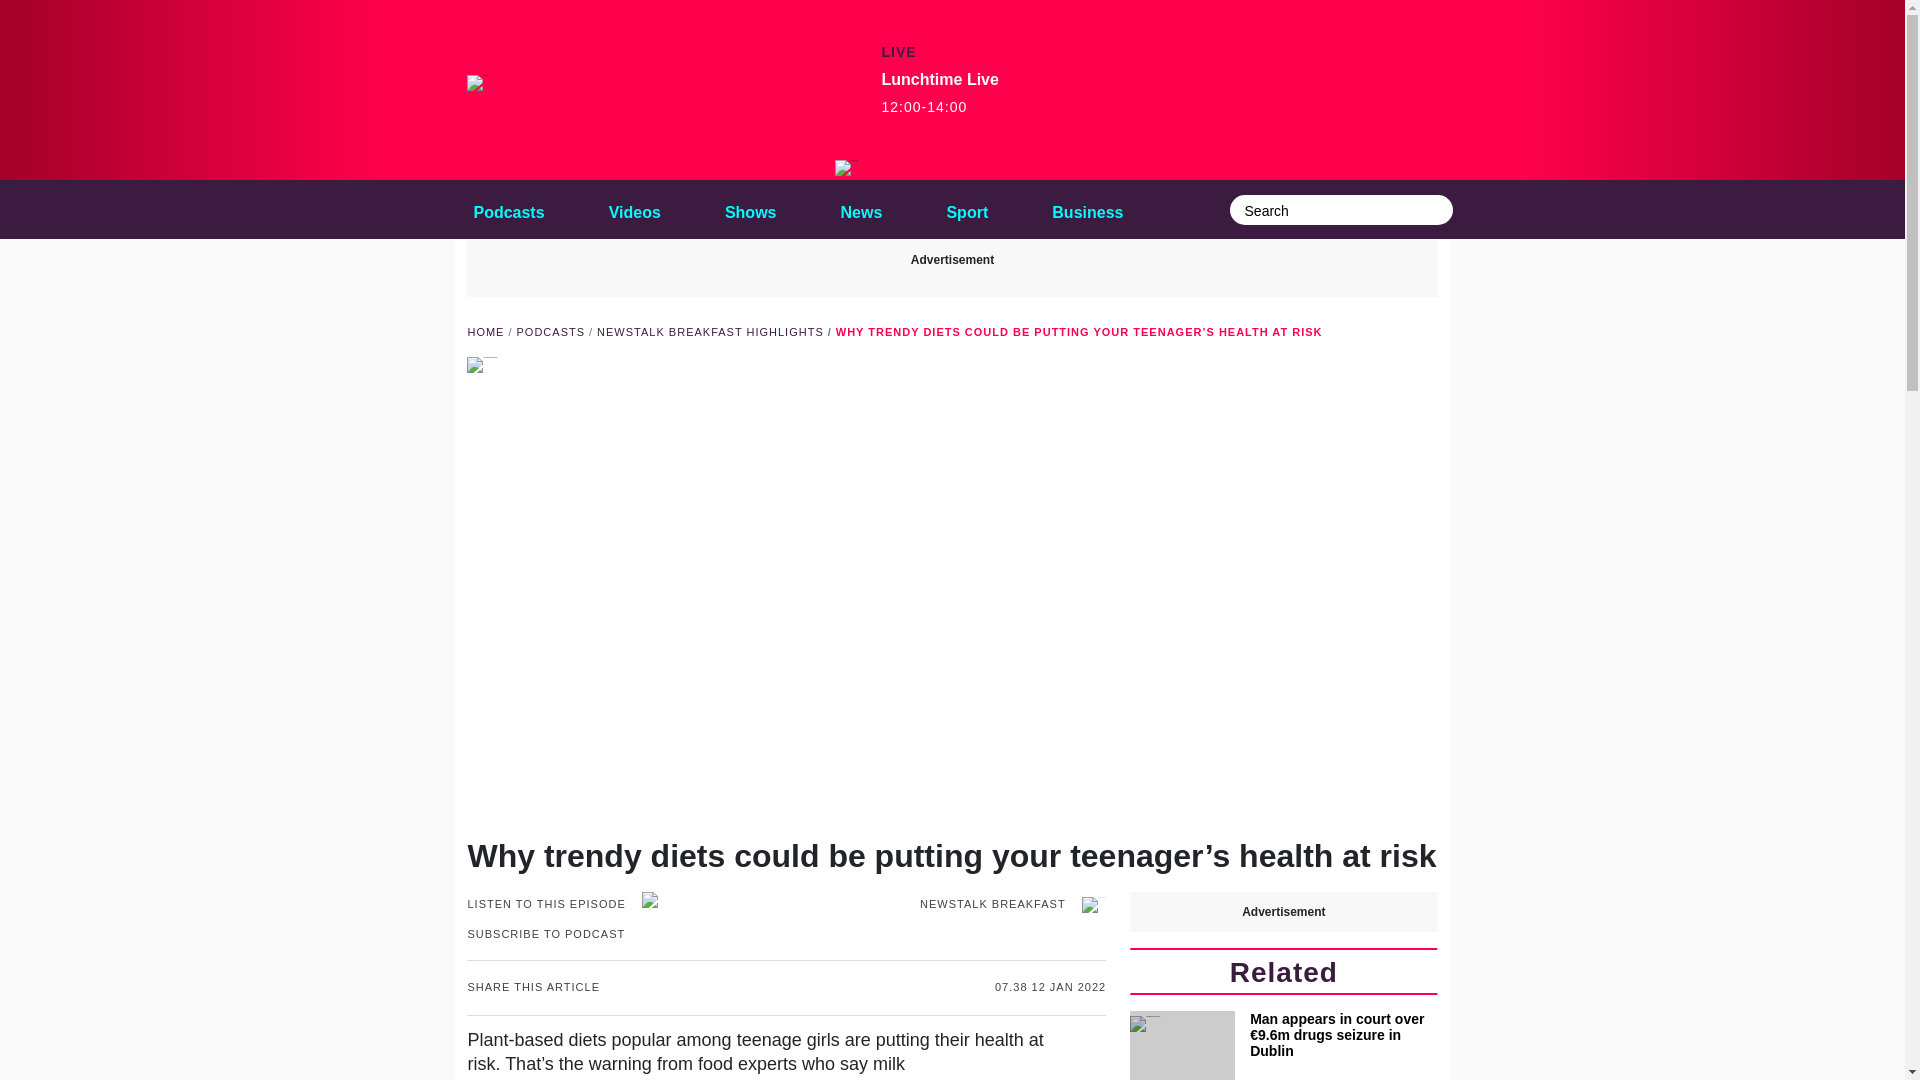 This screenshot has height=1080, width=1920. What do you see at coordinates (508, 209) in the screenshot?
I see `News` at bounding box center [508, 209].